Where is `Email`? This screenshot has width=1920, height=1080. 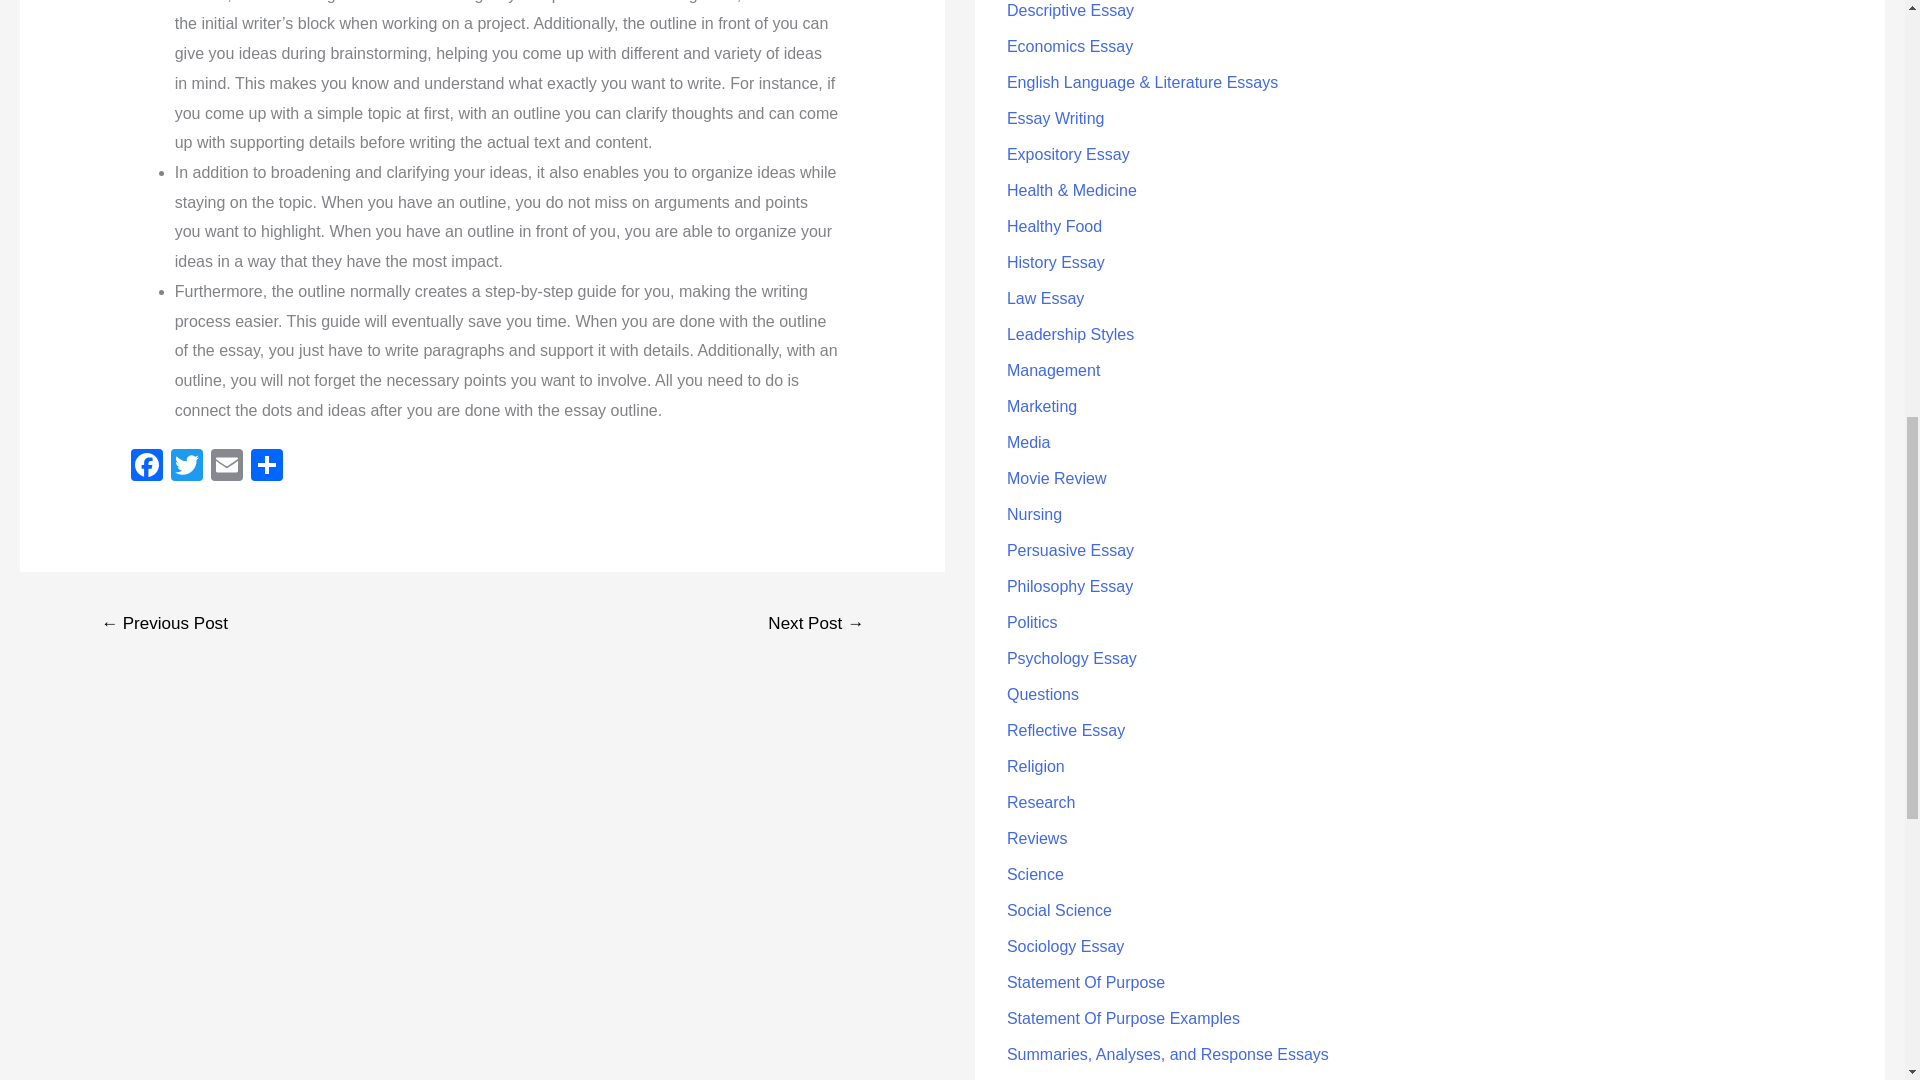
Email is located at coordinates (227, 468).